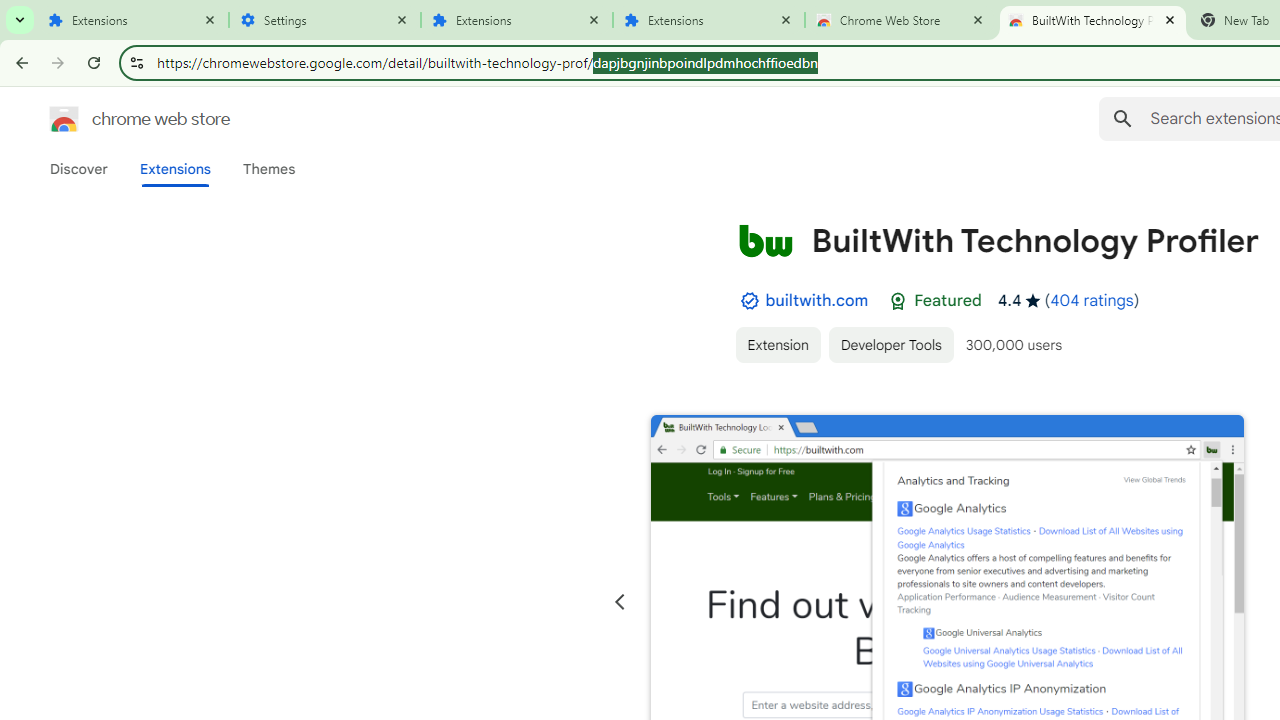 This screenshot has width=1280, height=720. Describe the element at coordinates (79, 169) in the screenshot. I see `Discover` at that location.